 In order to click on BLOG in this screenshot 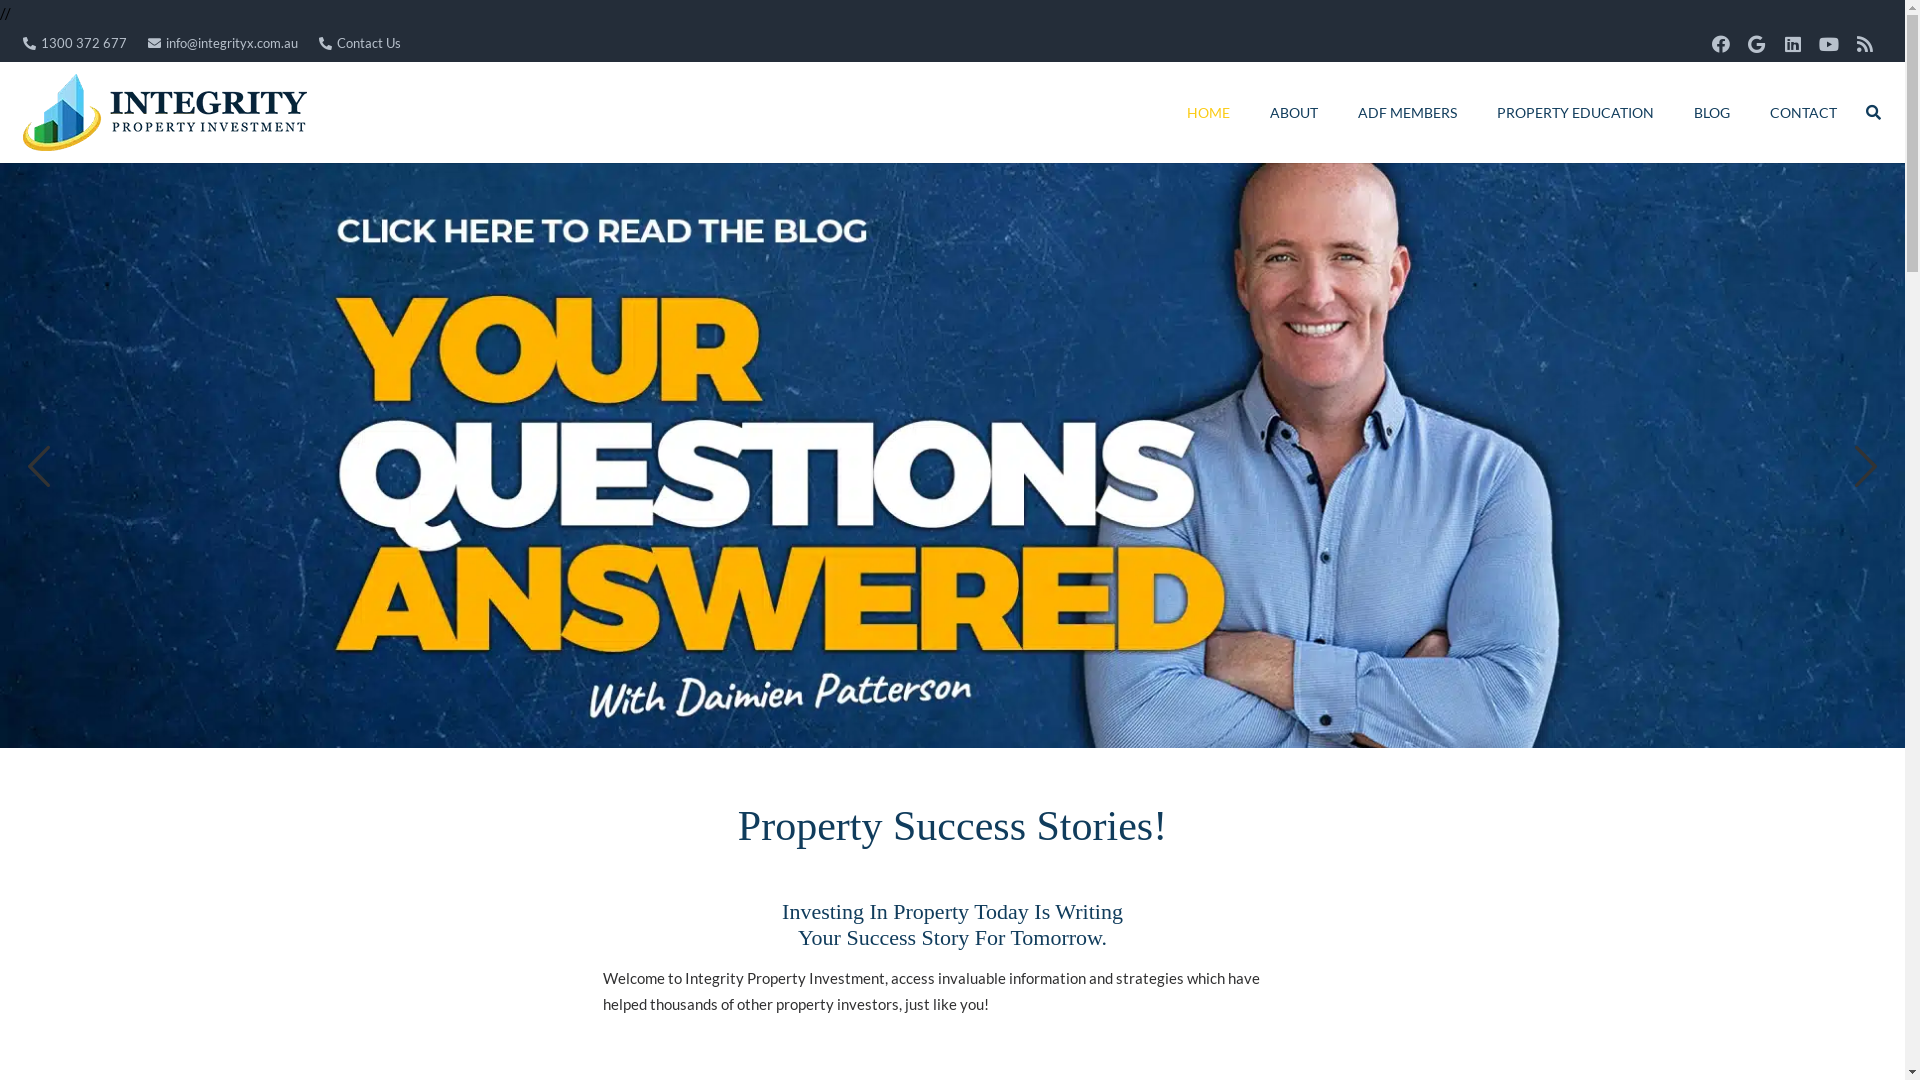, I will do `click(1712, 112)`.